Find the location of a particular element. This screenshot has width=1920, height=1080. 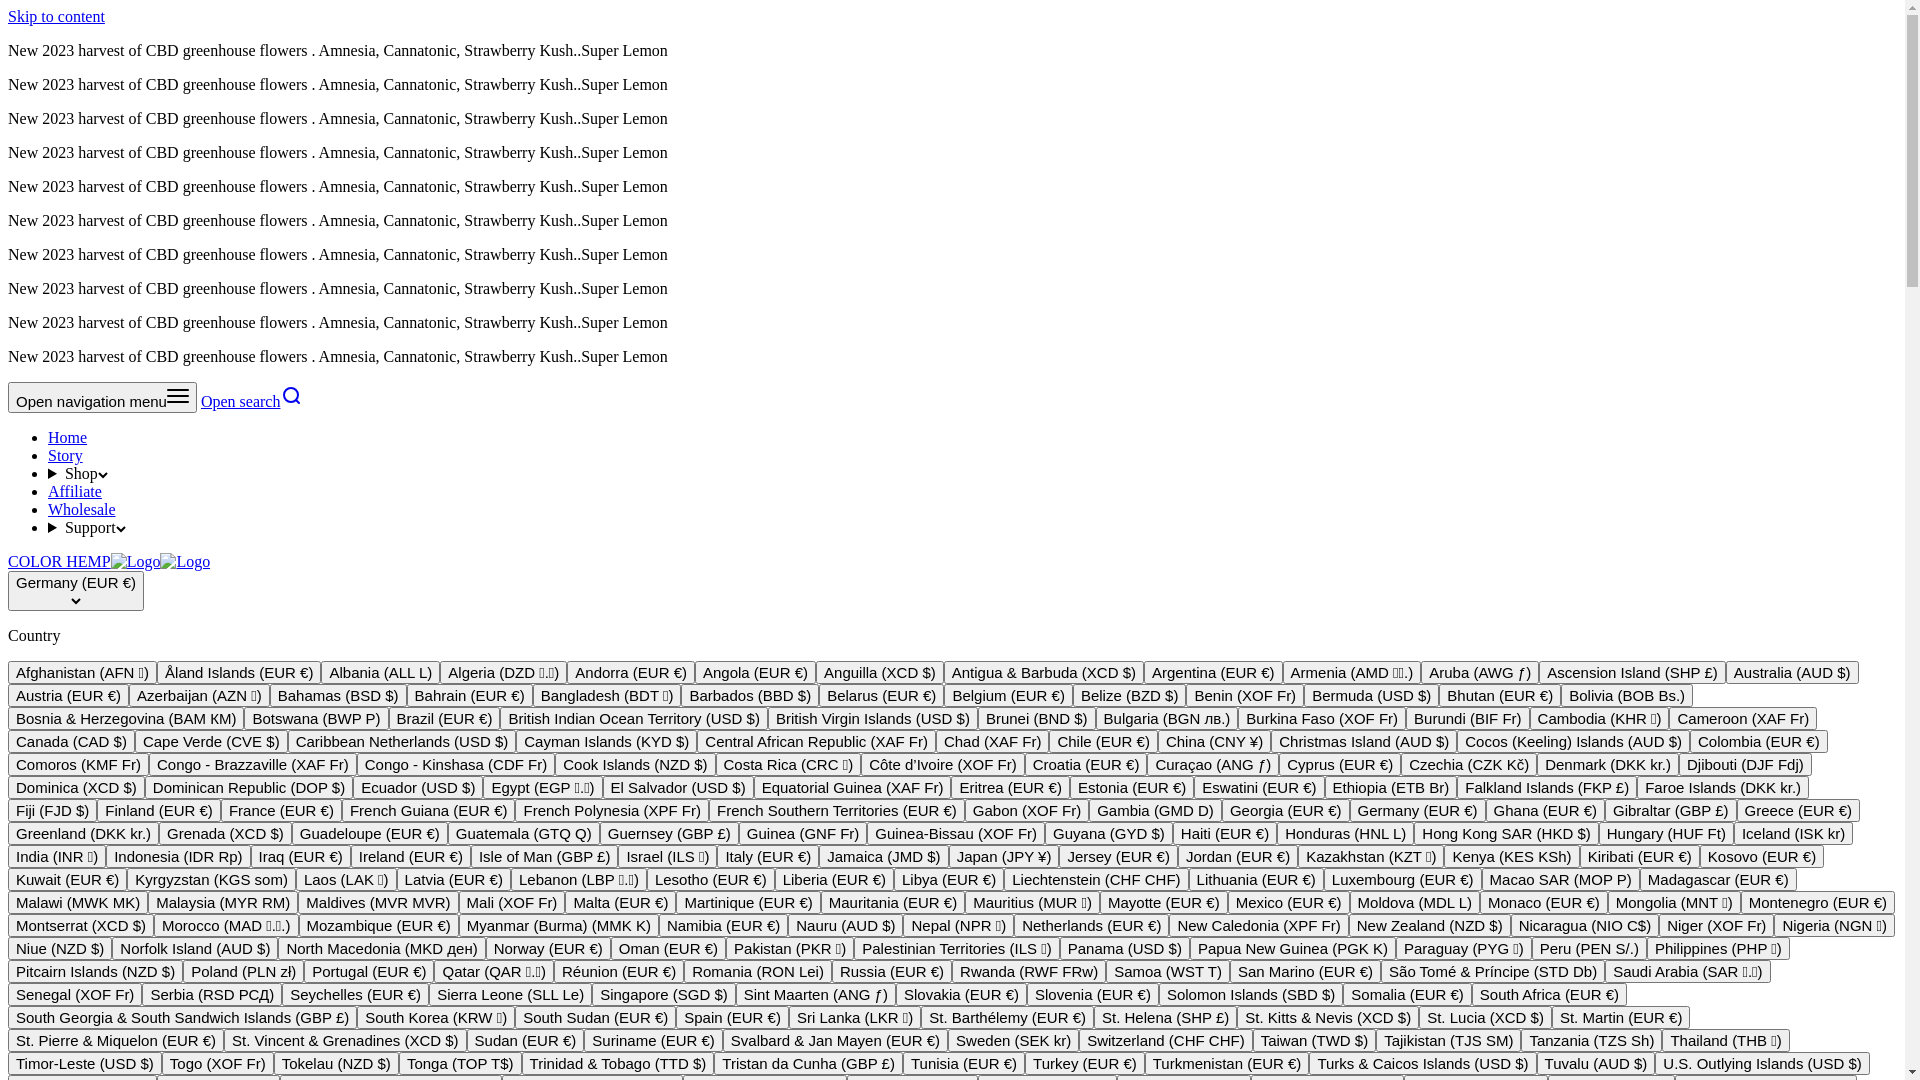

Tanzania (TZS Sh) is located at coordinates (1592, 1040).